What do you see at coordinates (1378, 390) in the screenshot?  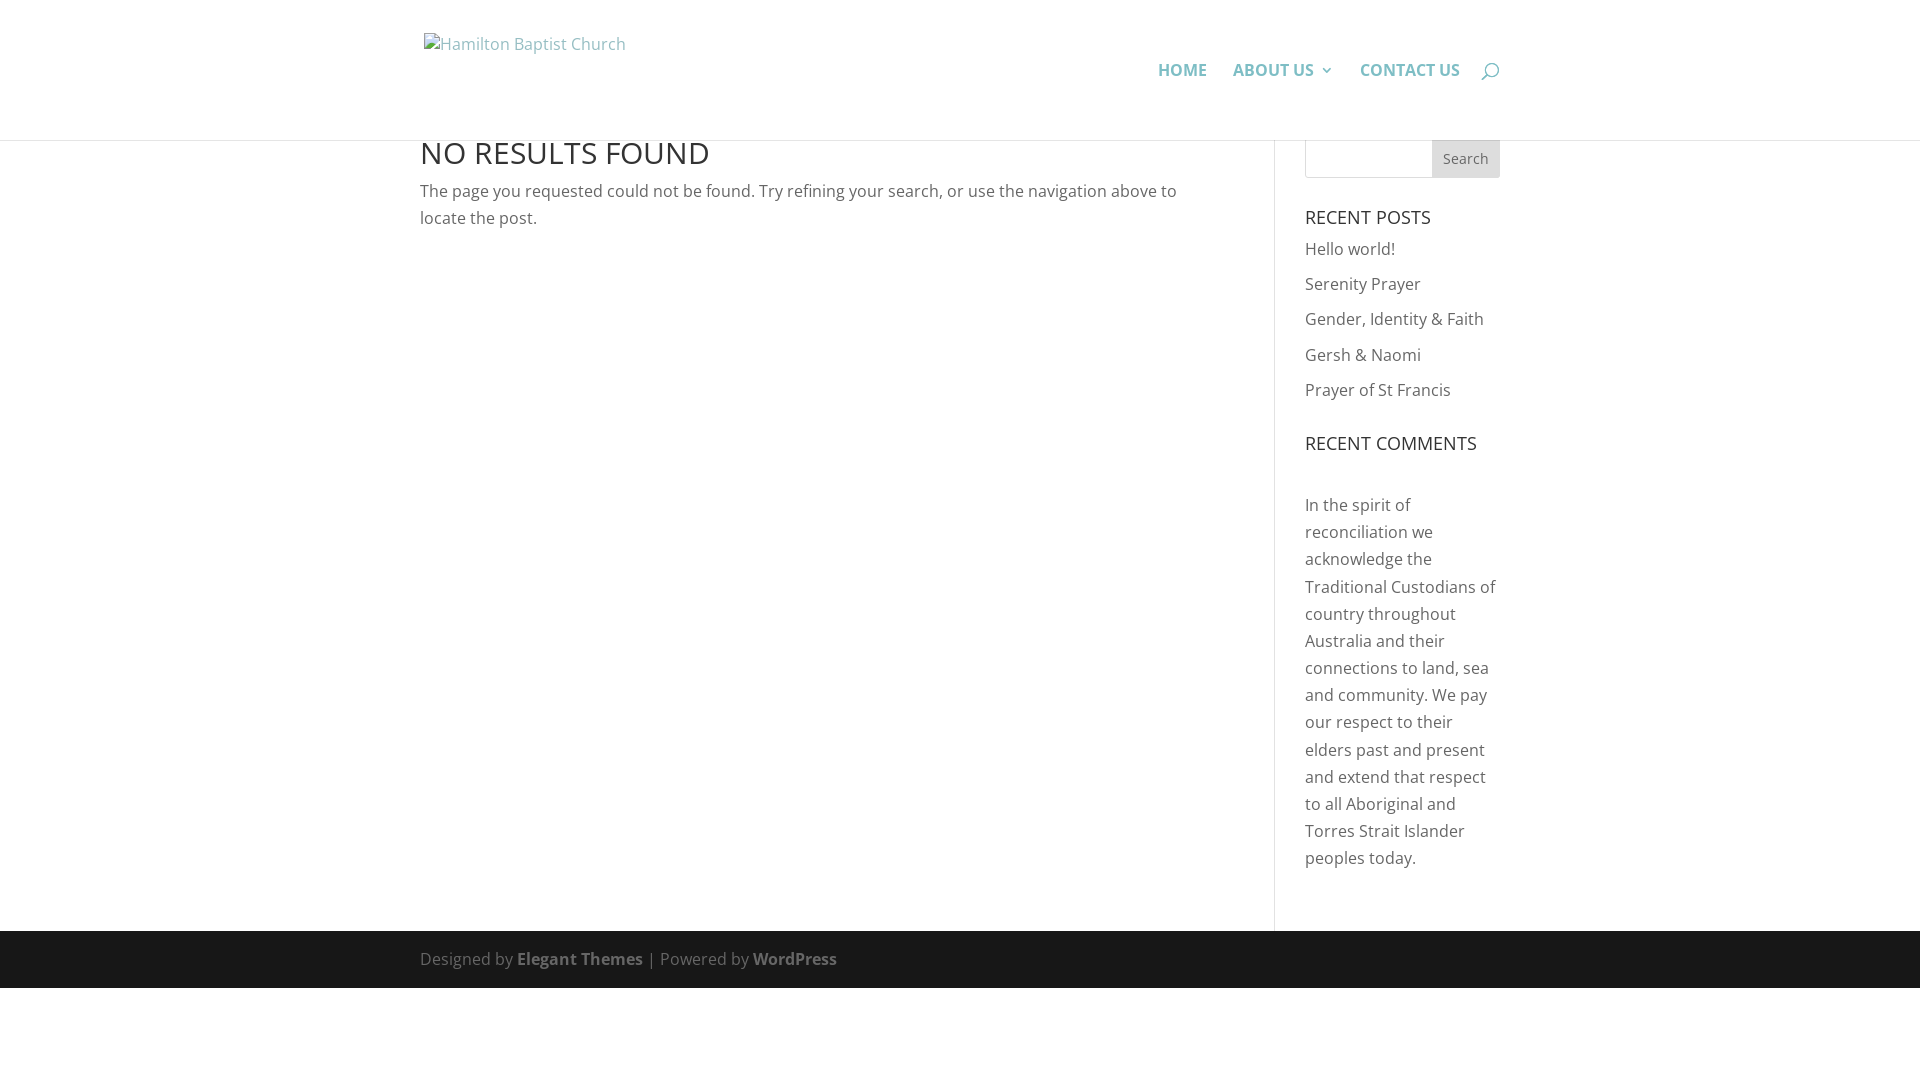 I see `Prayer of St Francis` at bounding box center [1378, 390].